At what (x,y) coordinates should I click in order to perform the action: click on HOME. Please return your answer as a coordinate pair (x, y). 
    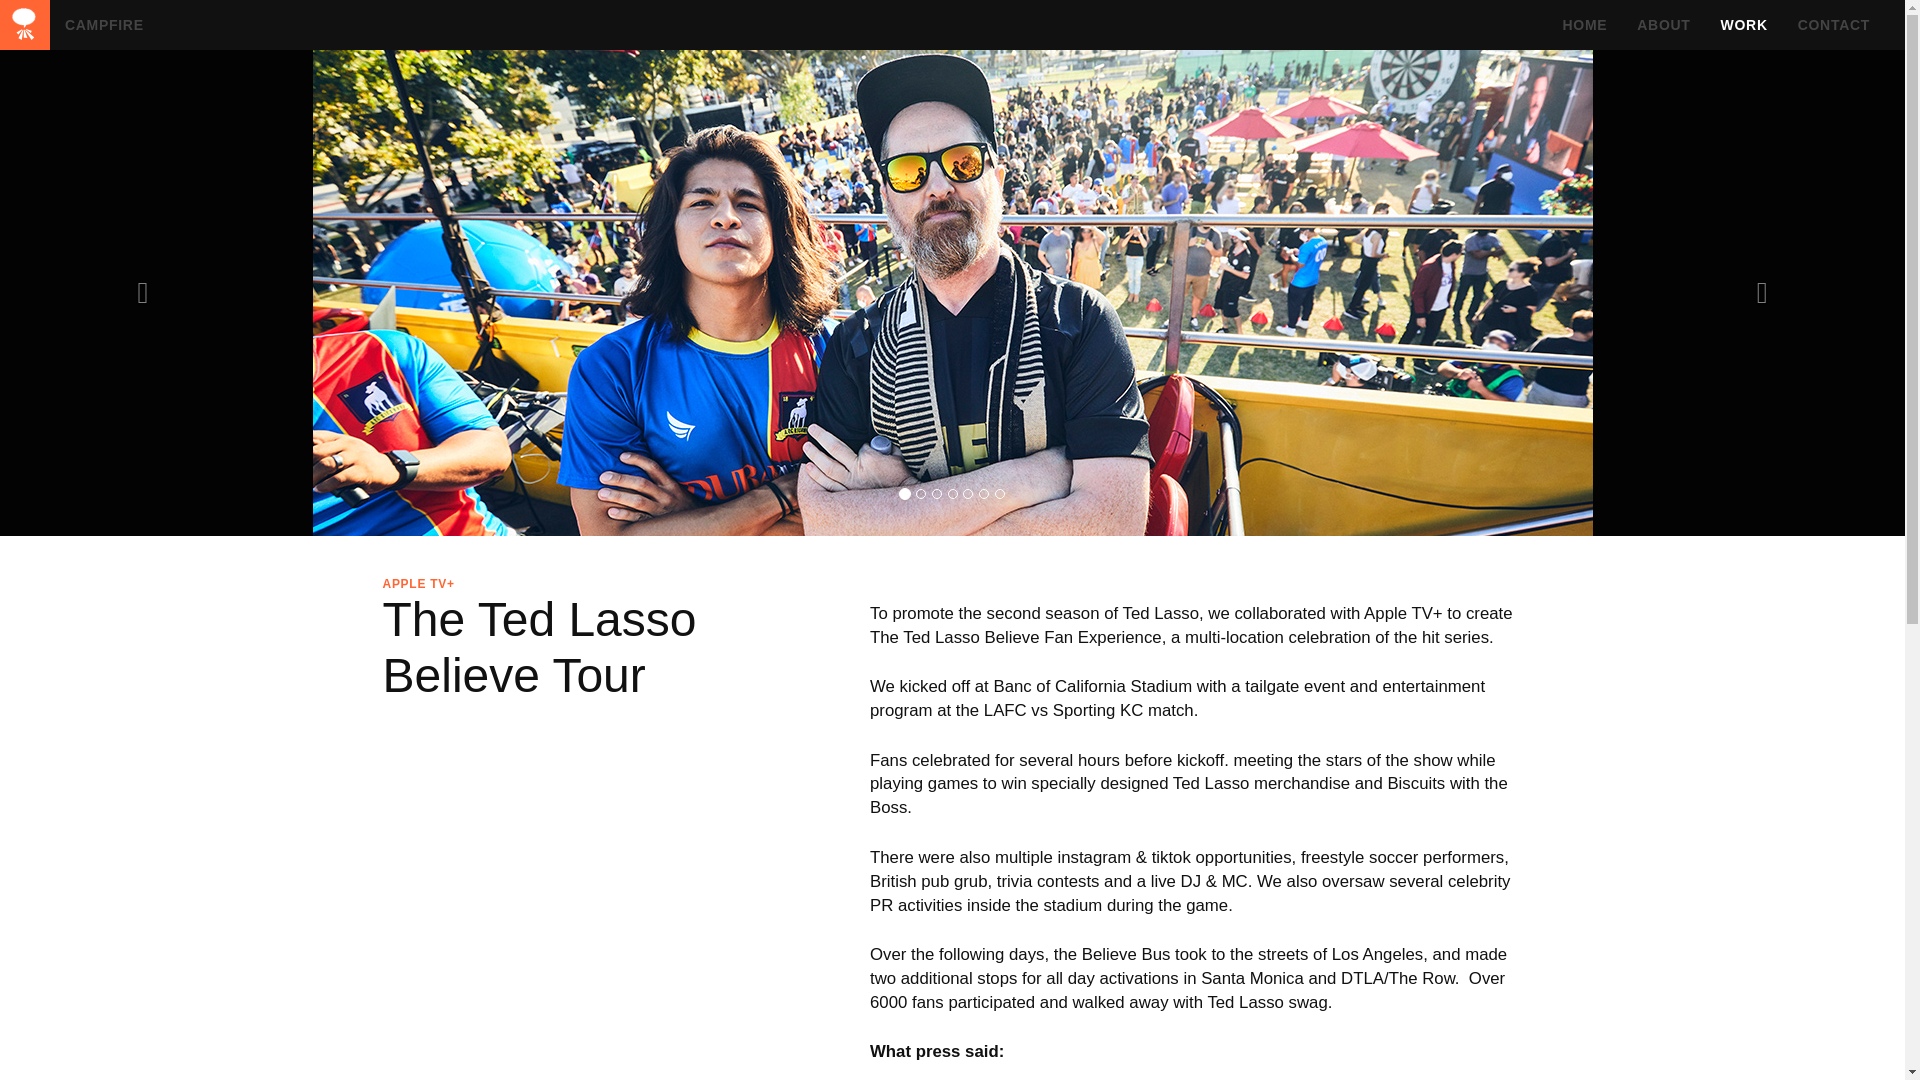
    Looking at the image, I should click on (1584, 24).